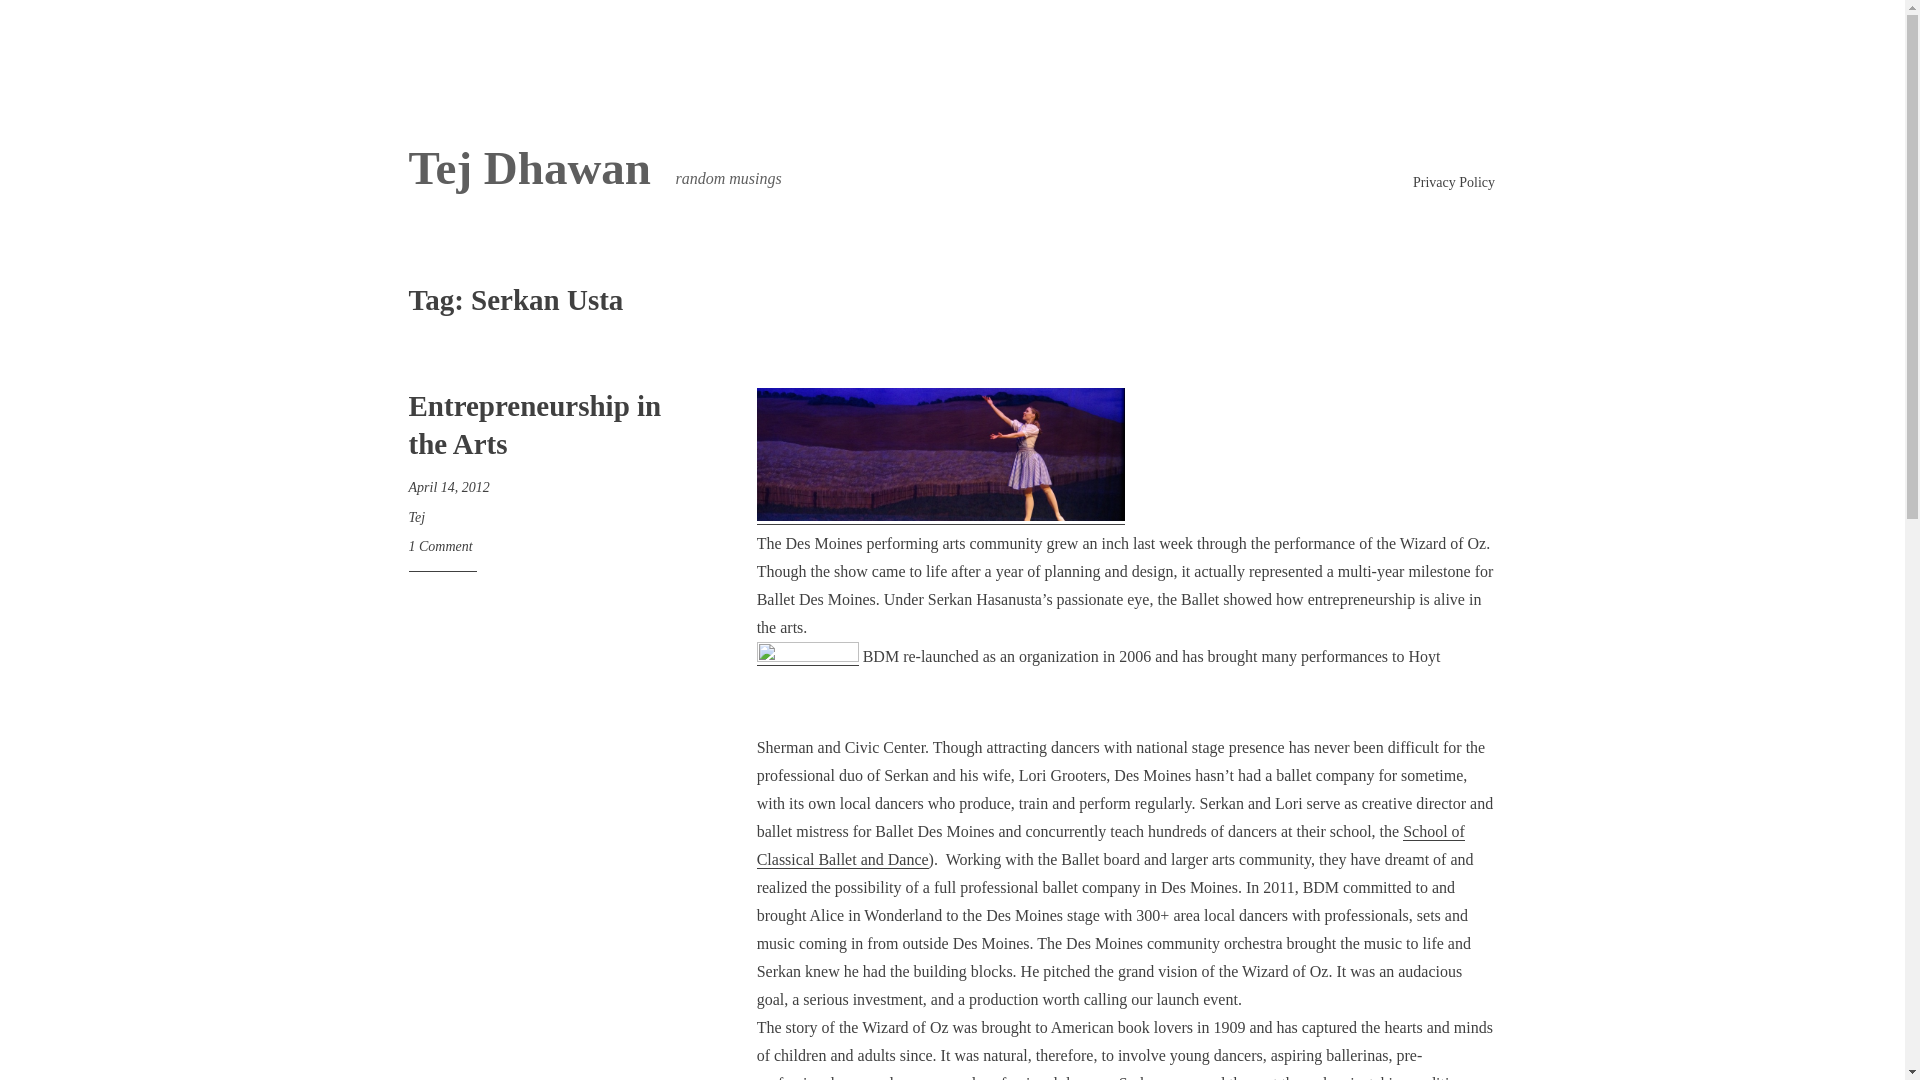 The height and width of the screenshot is (1080, 1920). What do you see at coordinates (1110, 846) in the screenshot?
I see `School of Classical Ballet and Dance` at bounding box center [1110, 846].